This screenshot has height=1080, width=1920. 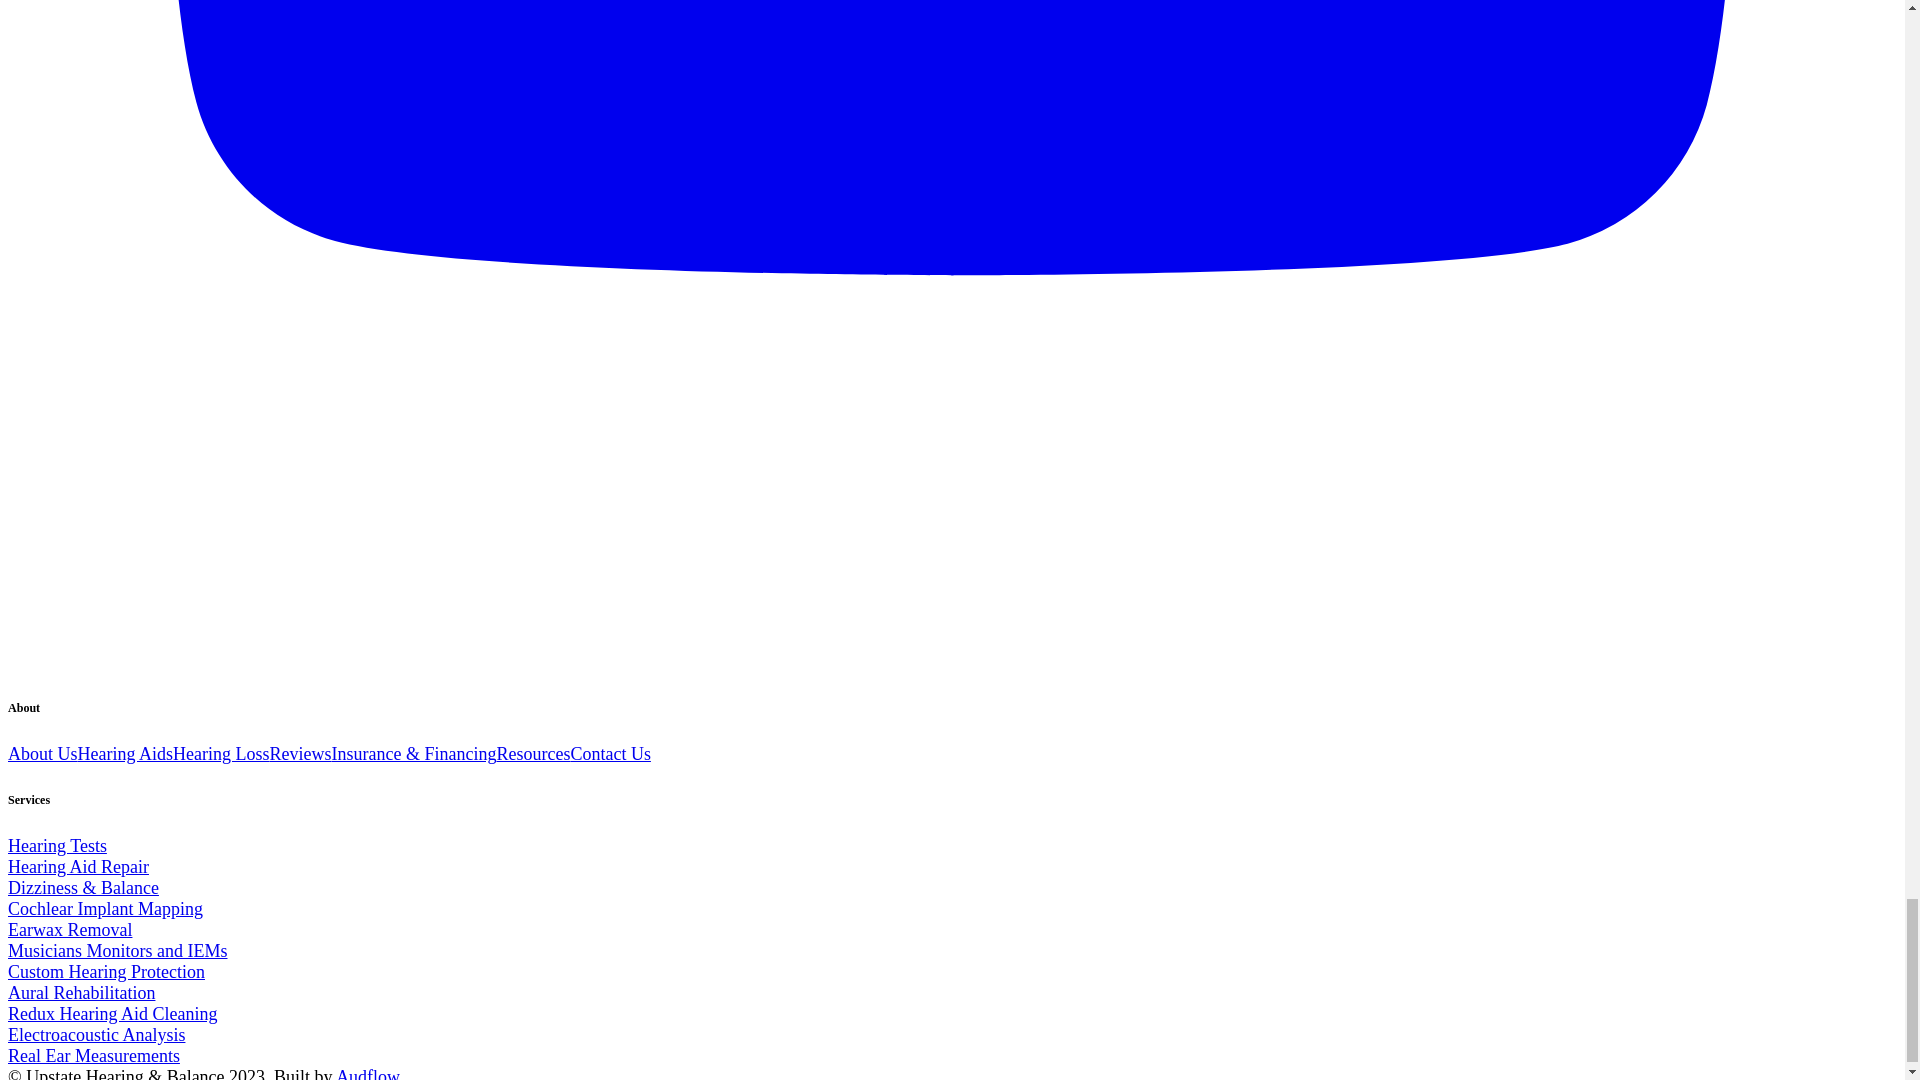 I want to click on Resources, so click(x=532, y=754).